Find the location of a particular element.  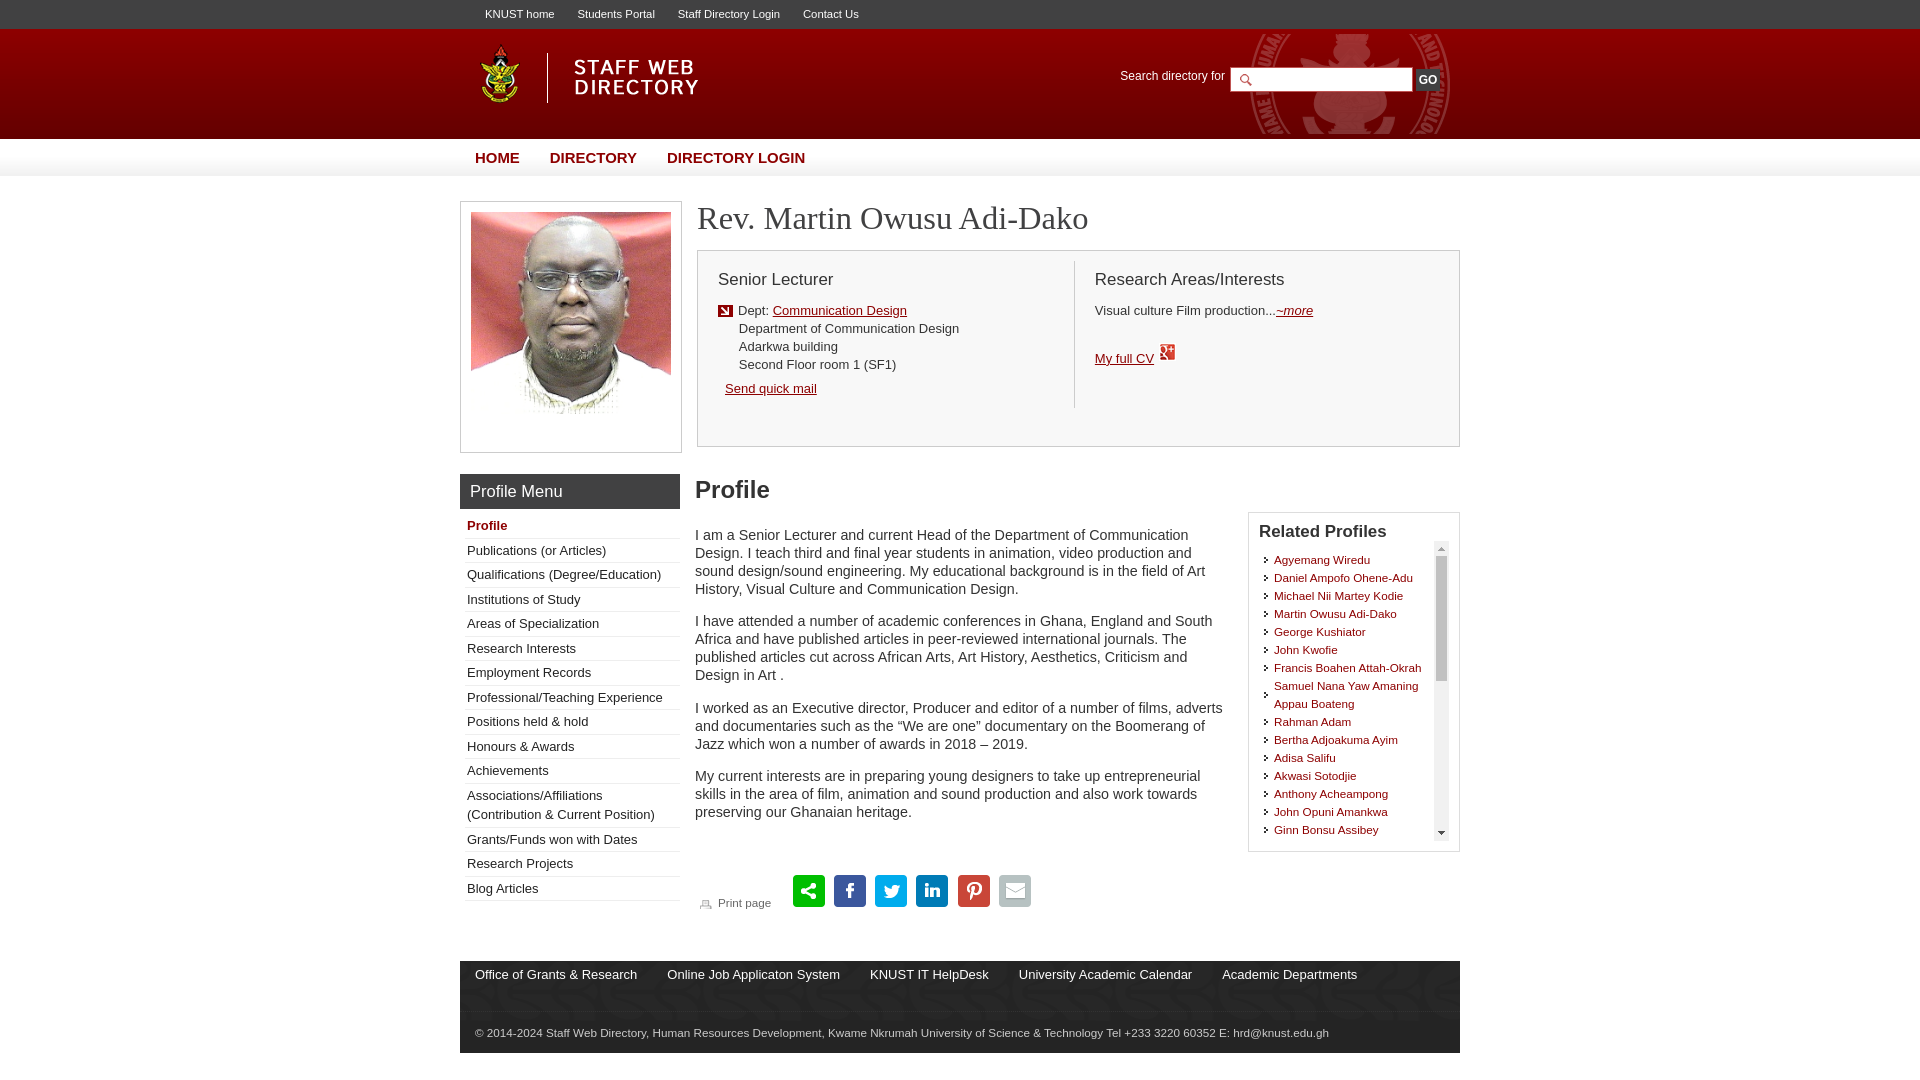

Directory Access is located at coordinates (728, 14).